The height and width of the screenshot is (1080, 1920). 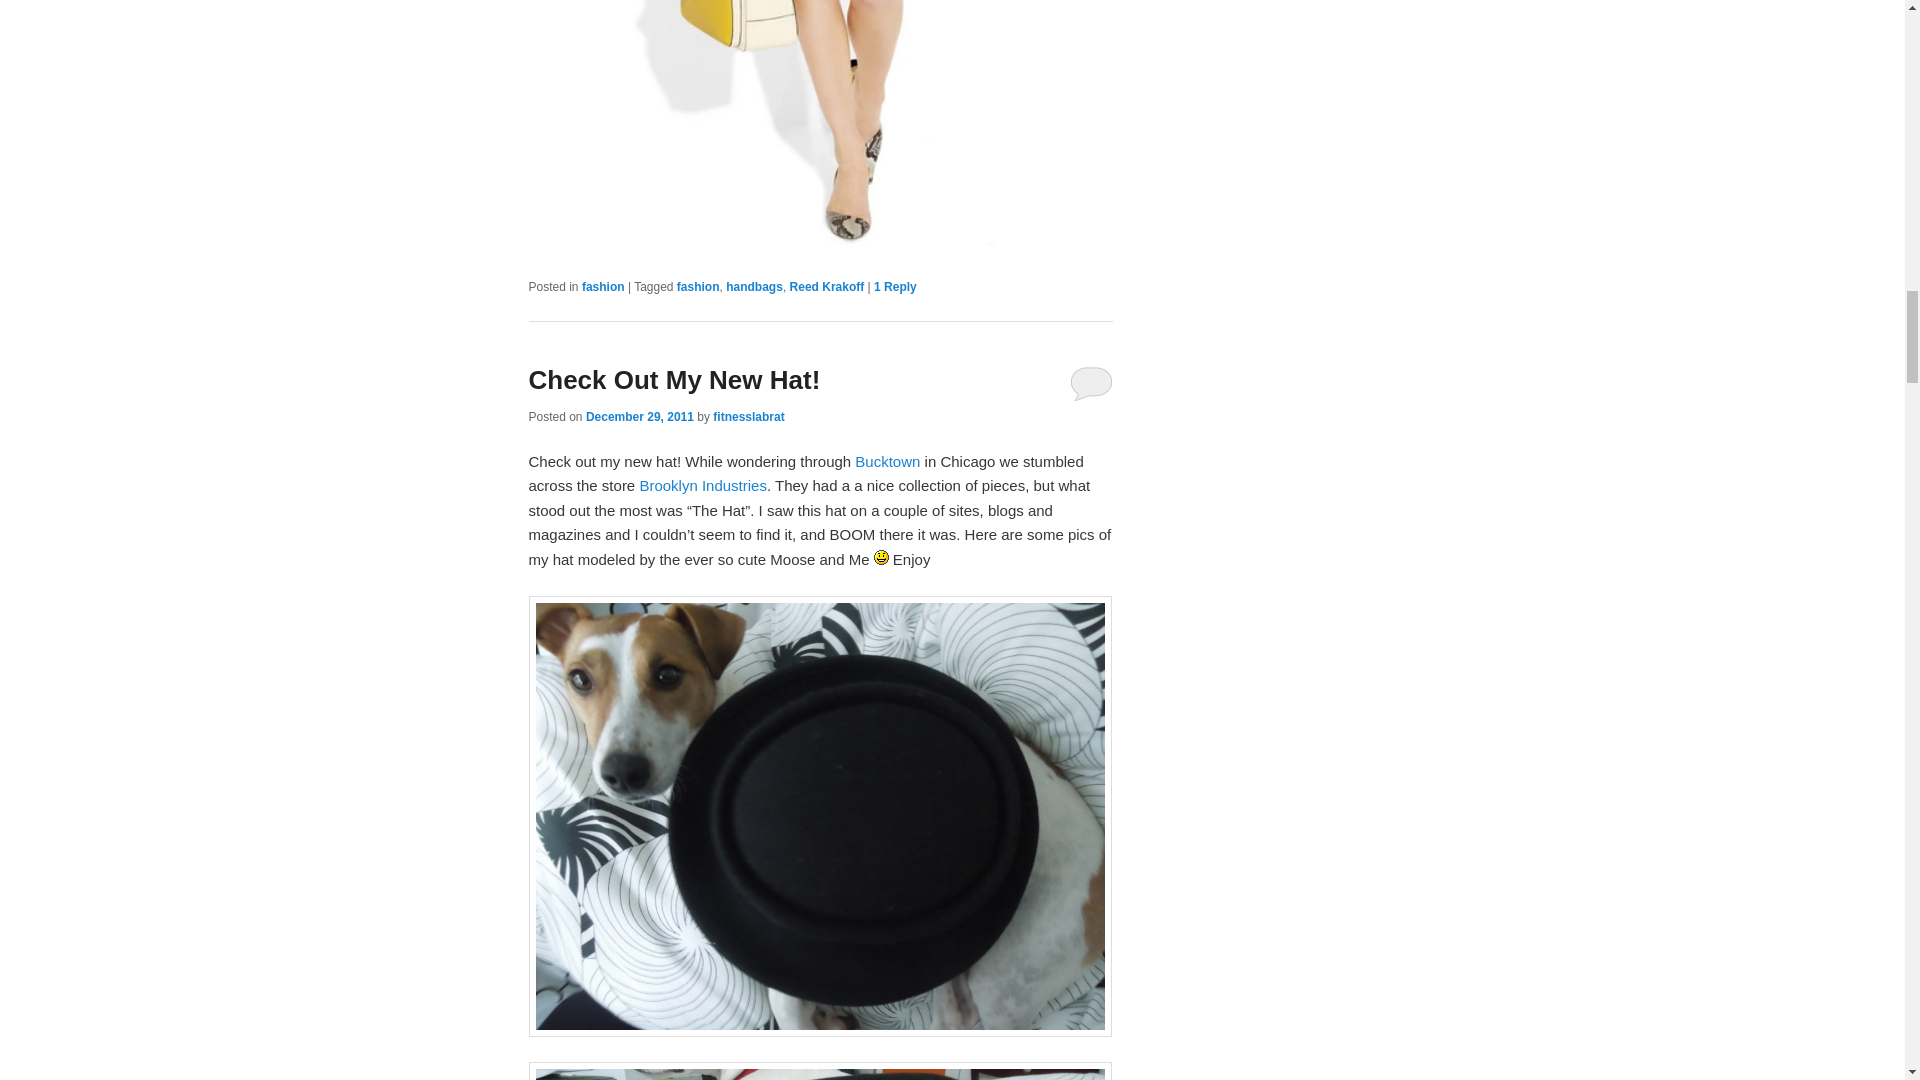 I want to click on DSCN0296, so click(x=820, y=1070).